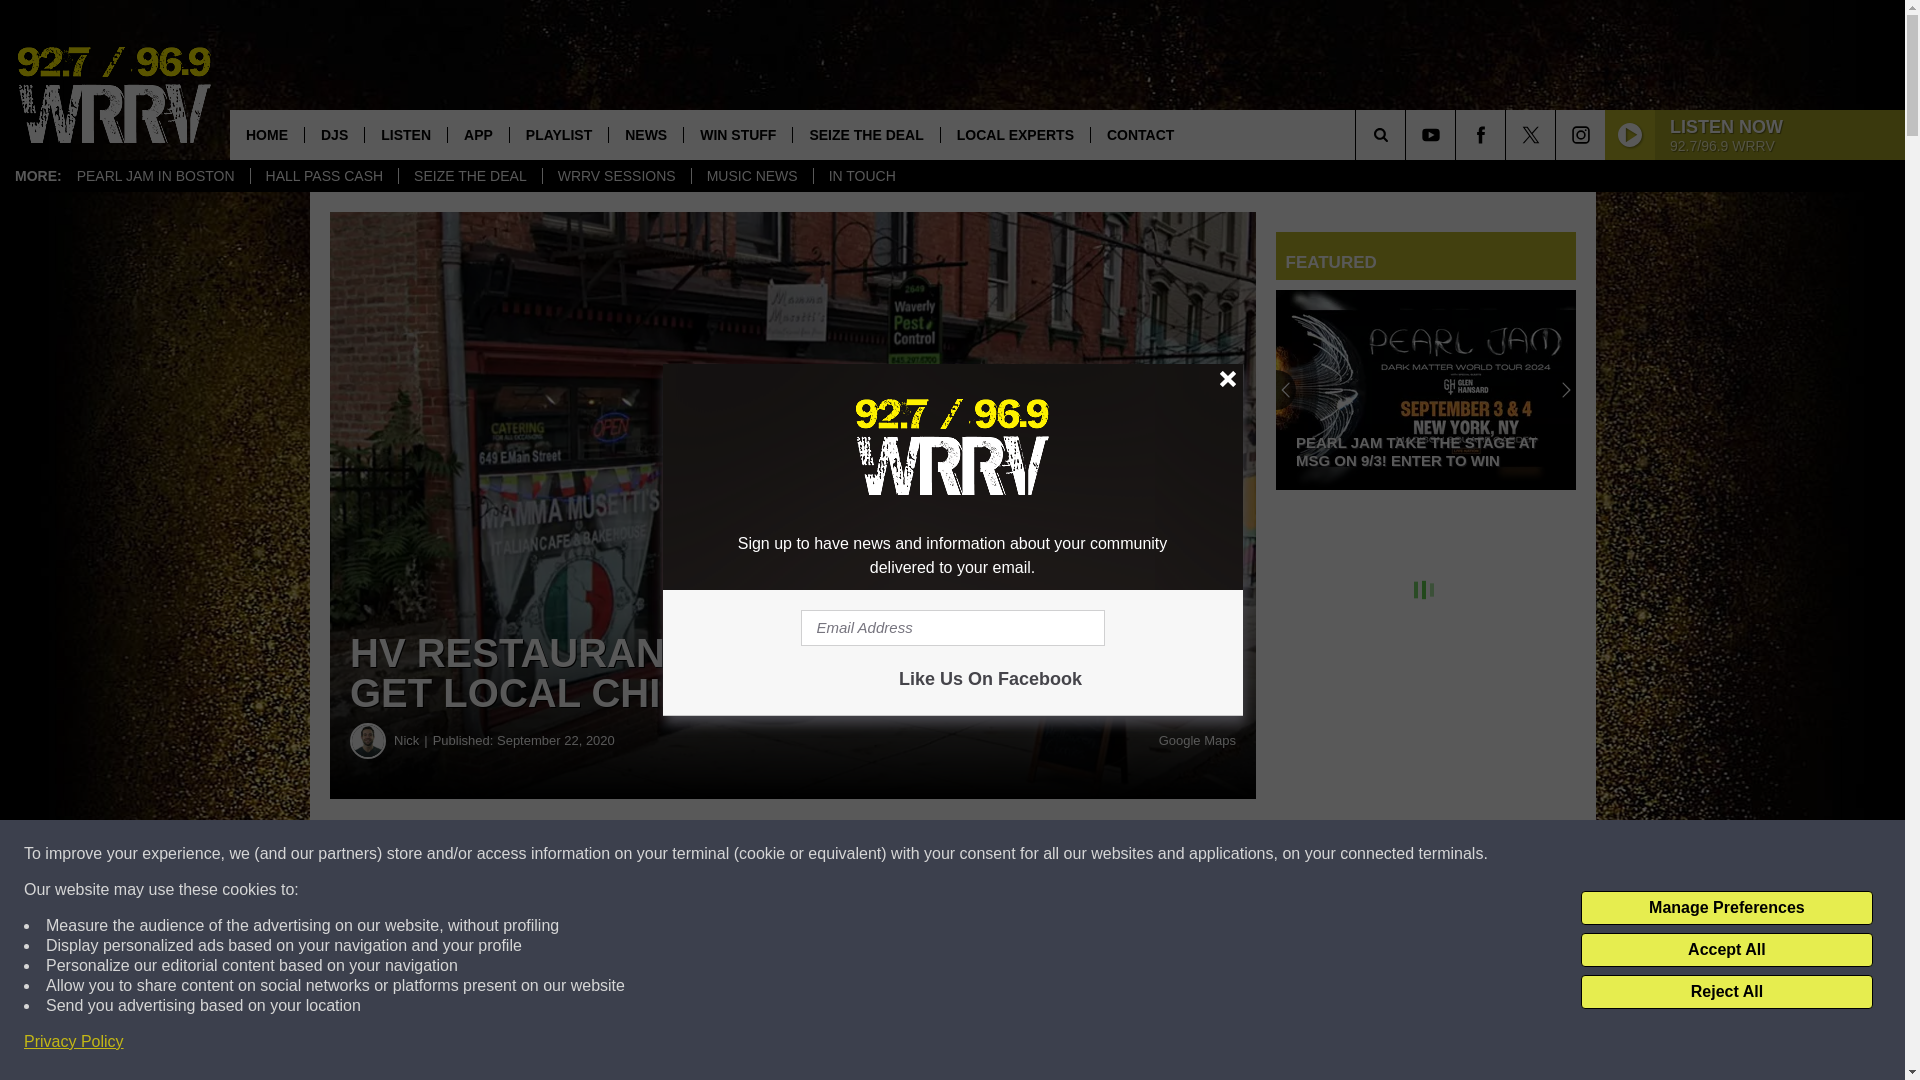 This screenshot has width=1920, height=1080. I want to click on IN TOUCH, so click(861, 176).